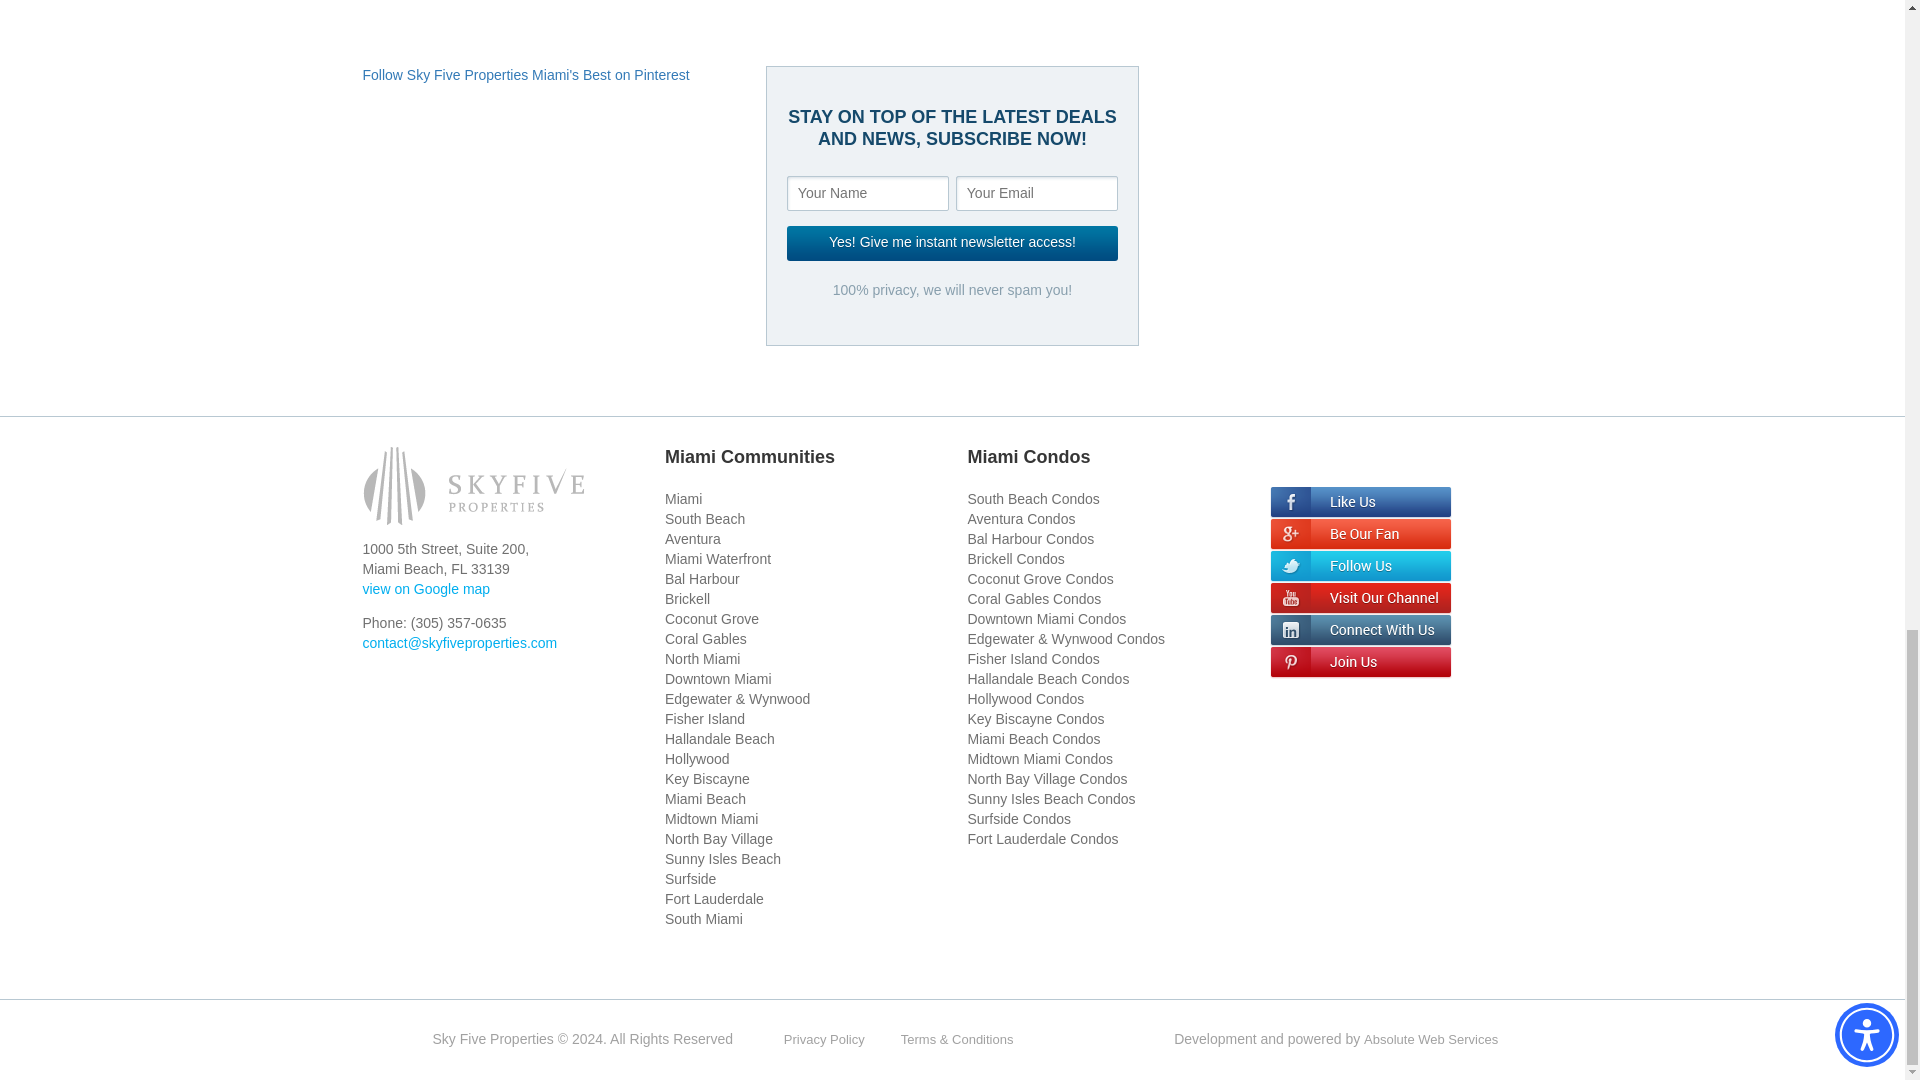 This screenshot has width=1920, height=1080. I want to click on Yes! Give me instant newsletter access!, so click(952, 243).